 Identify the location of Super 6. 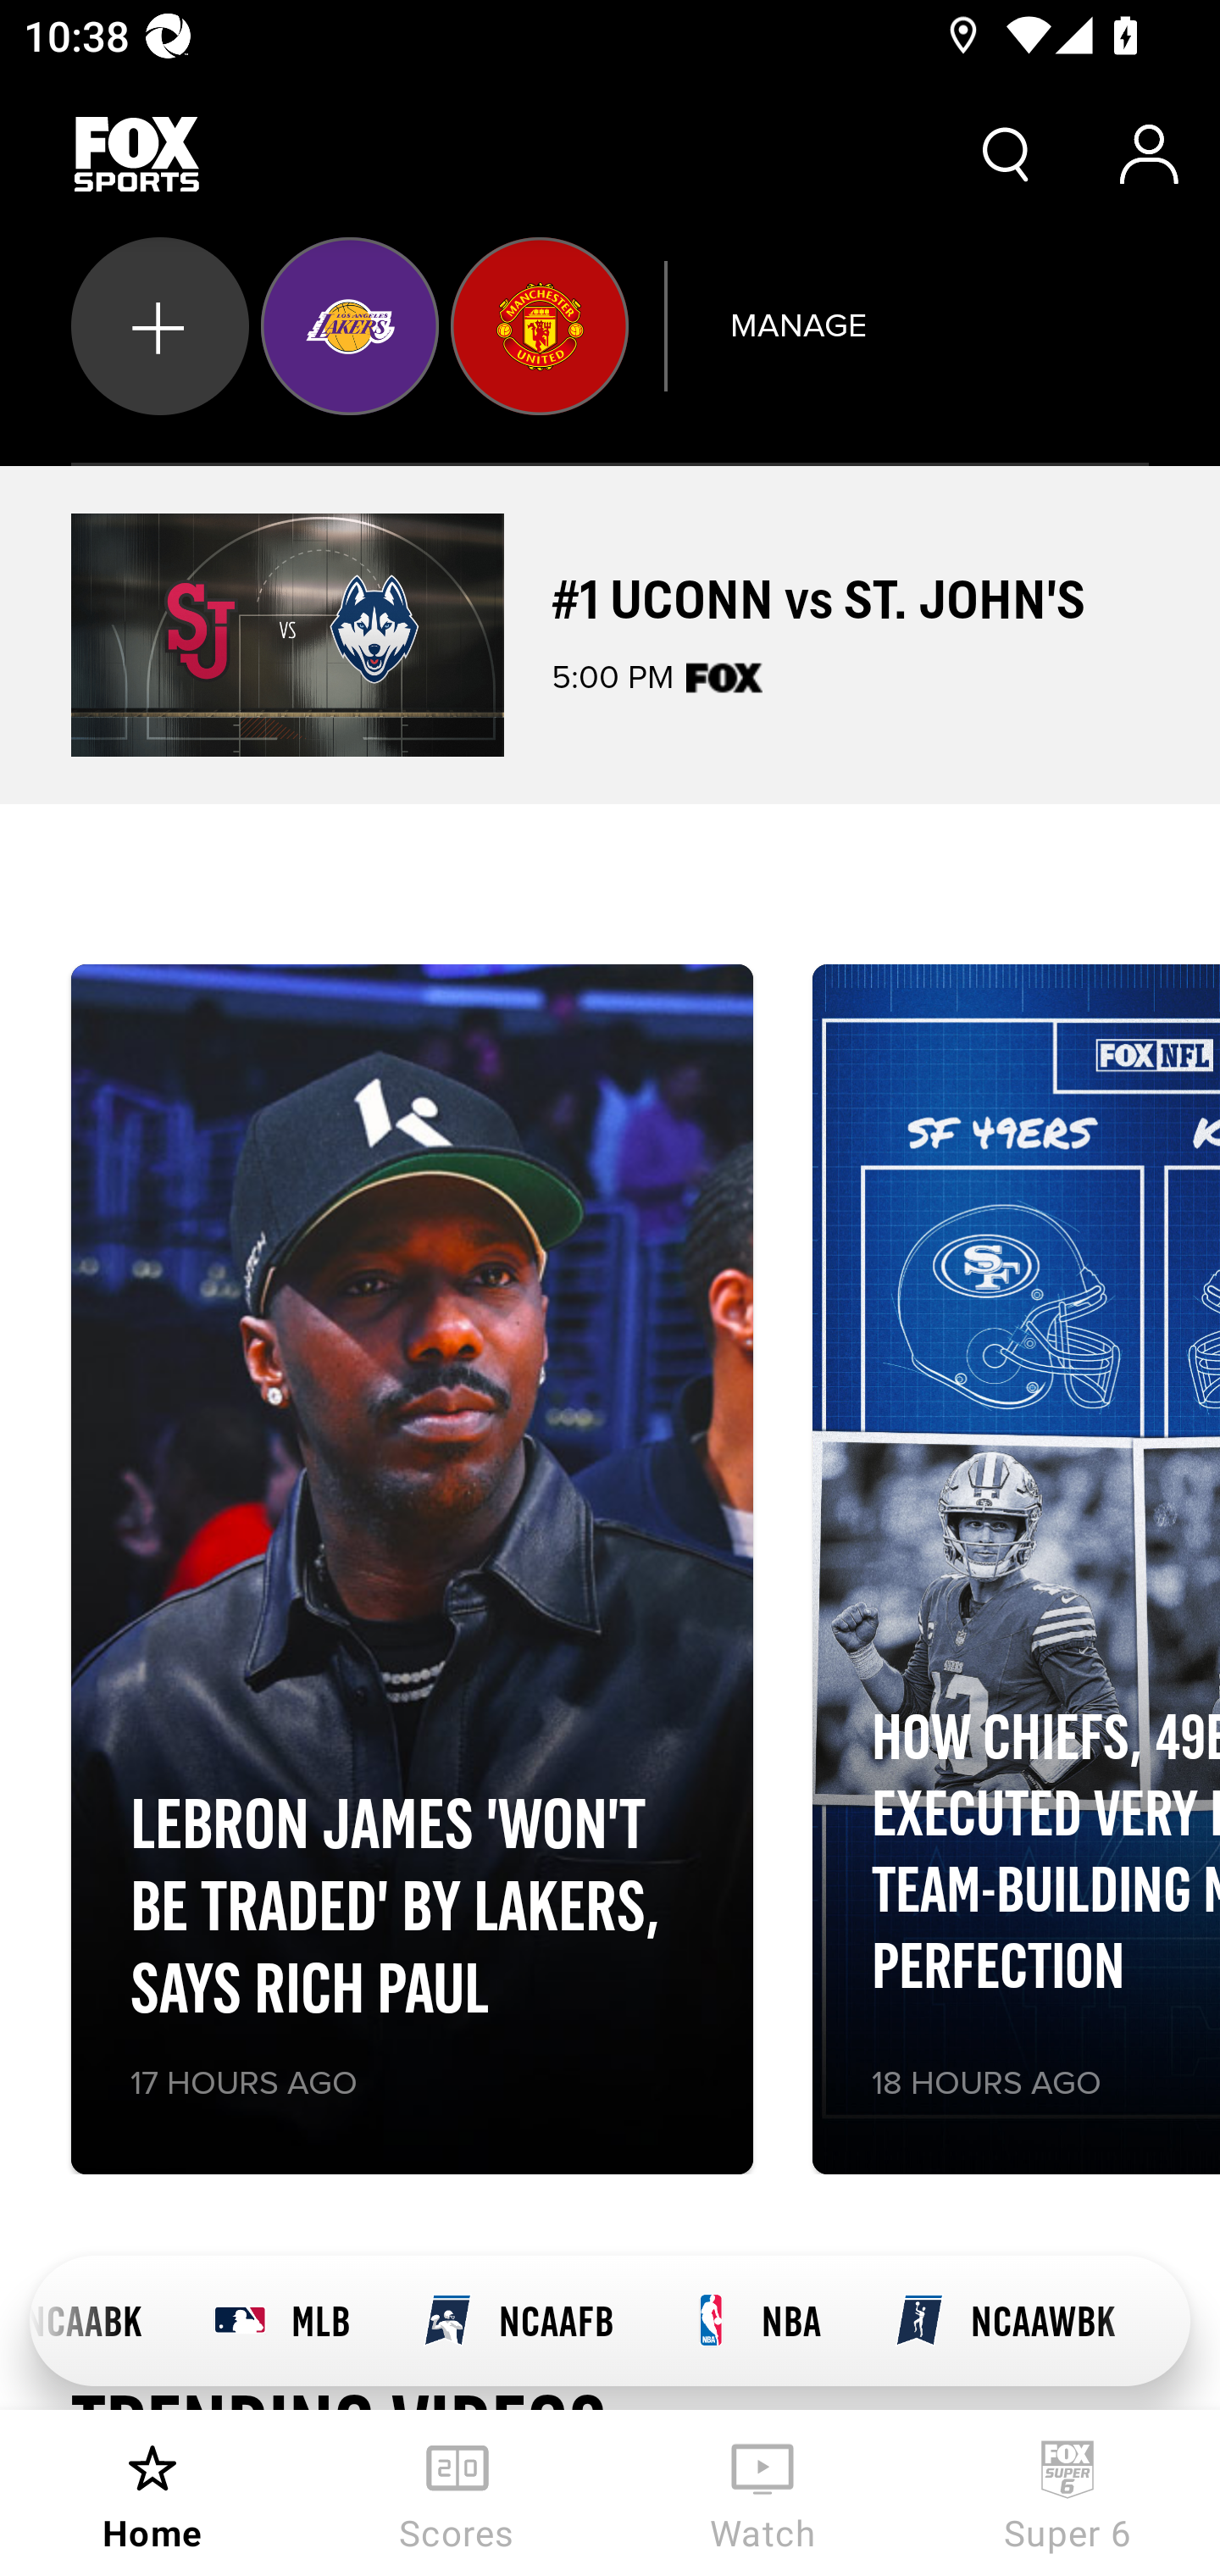
(1067, 2493).